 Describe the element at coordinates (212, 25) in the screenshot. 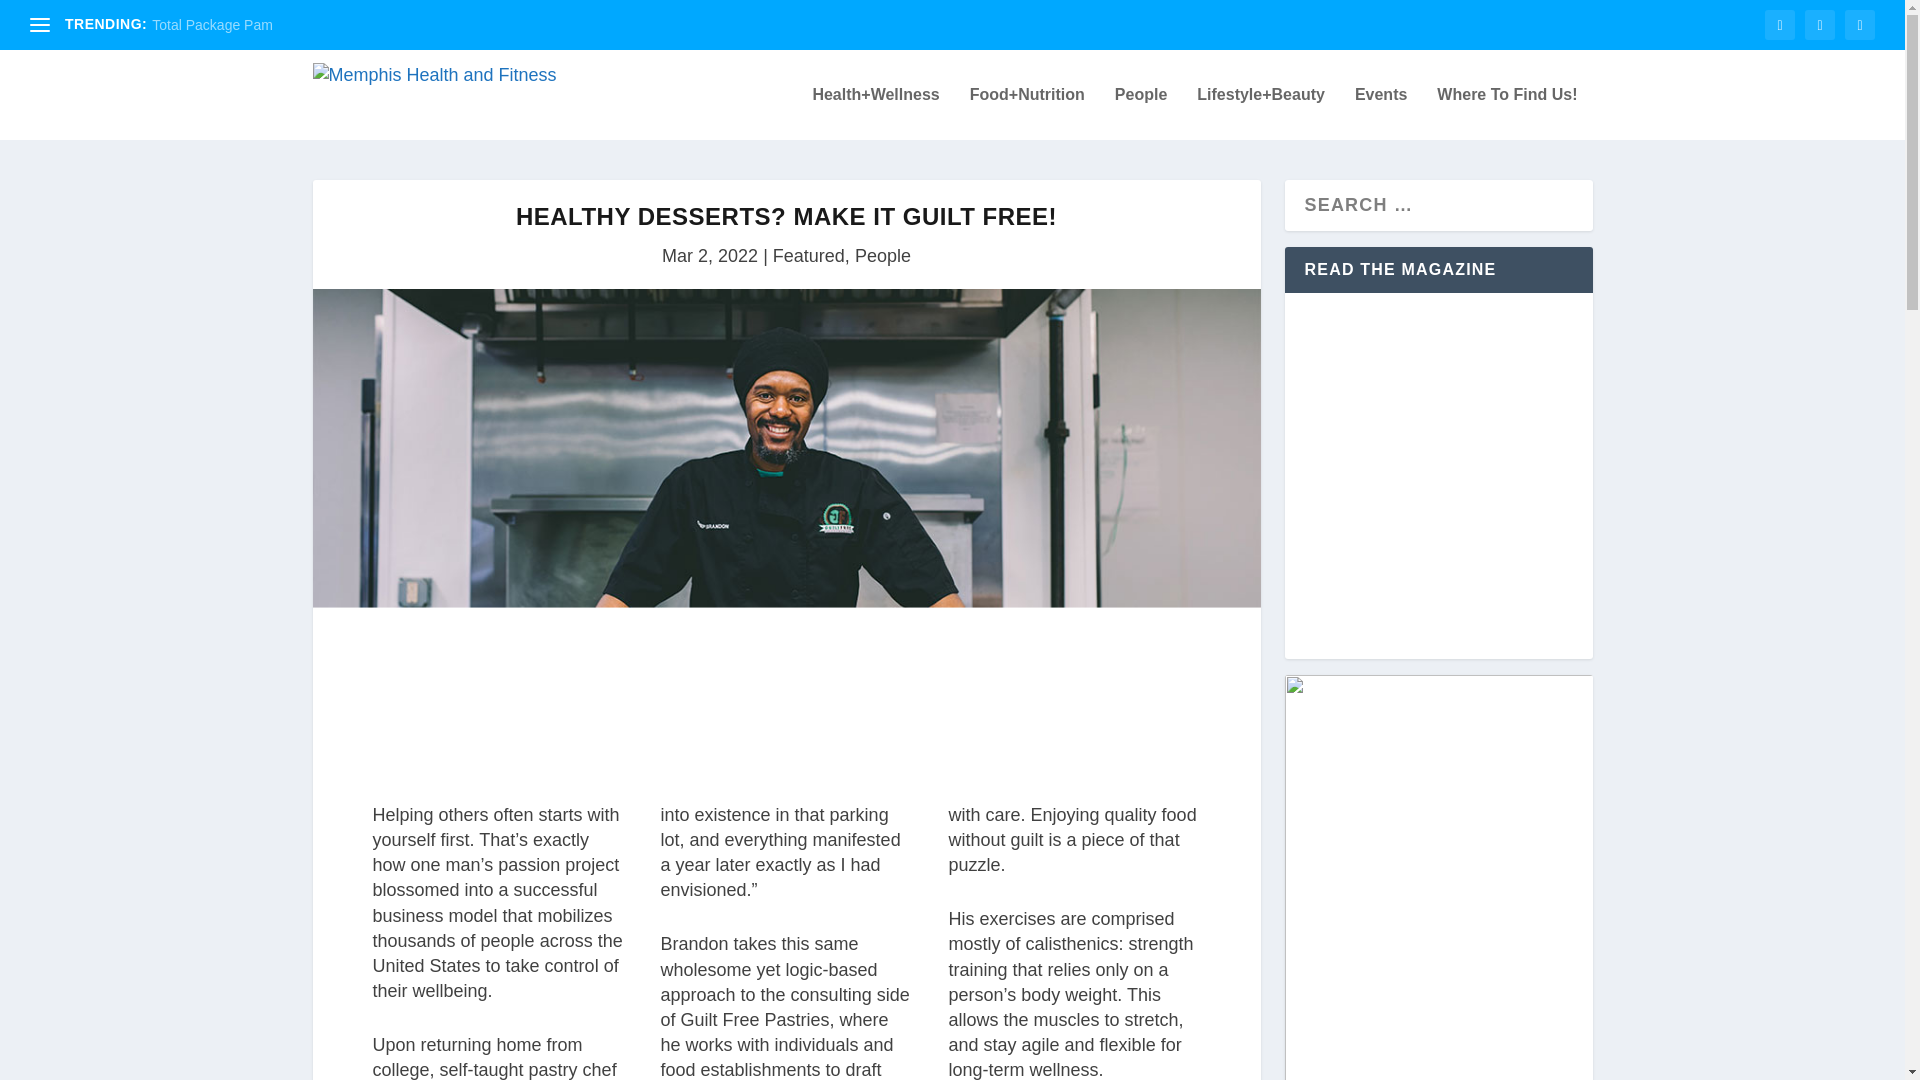

I see `Total Package Pam` at that location.